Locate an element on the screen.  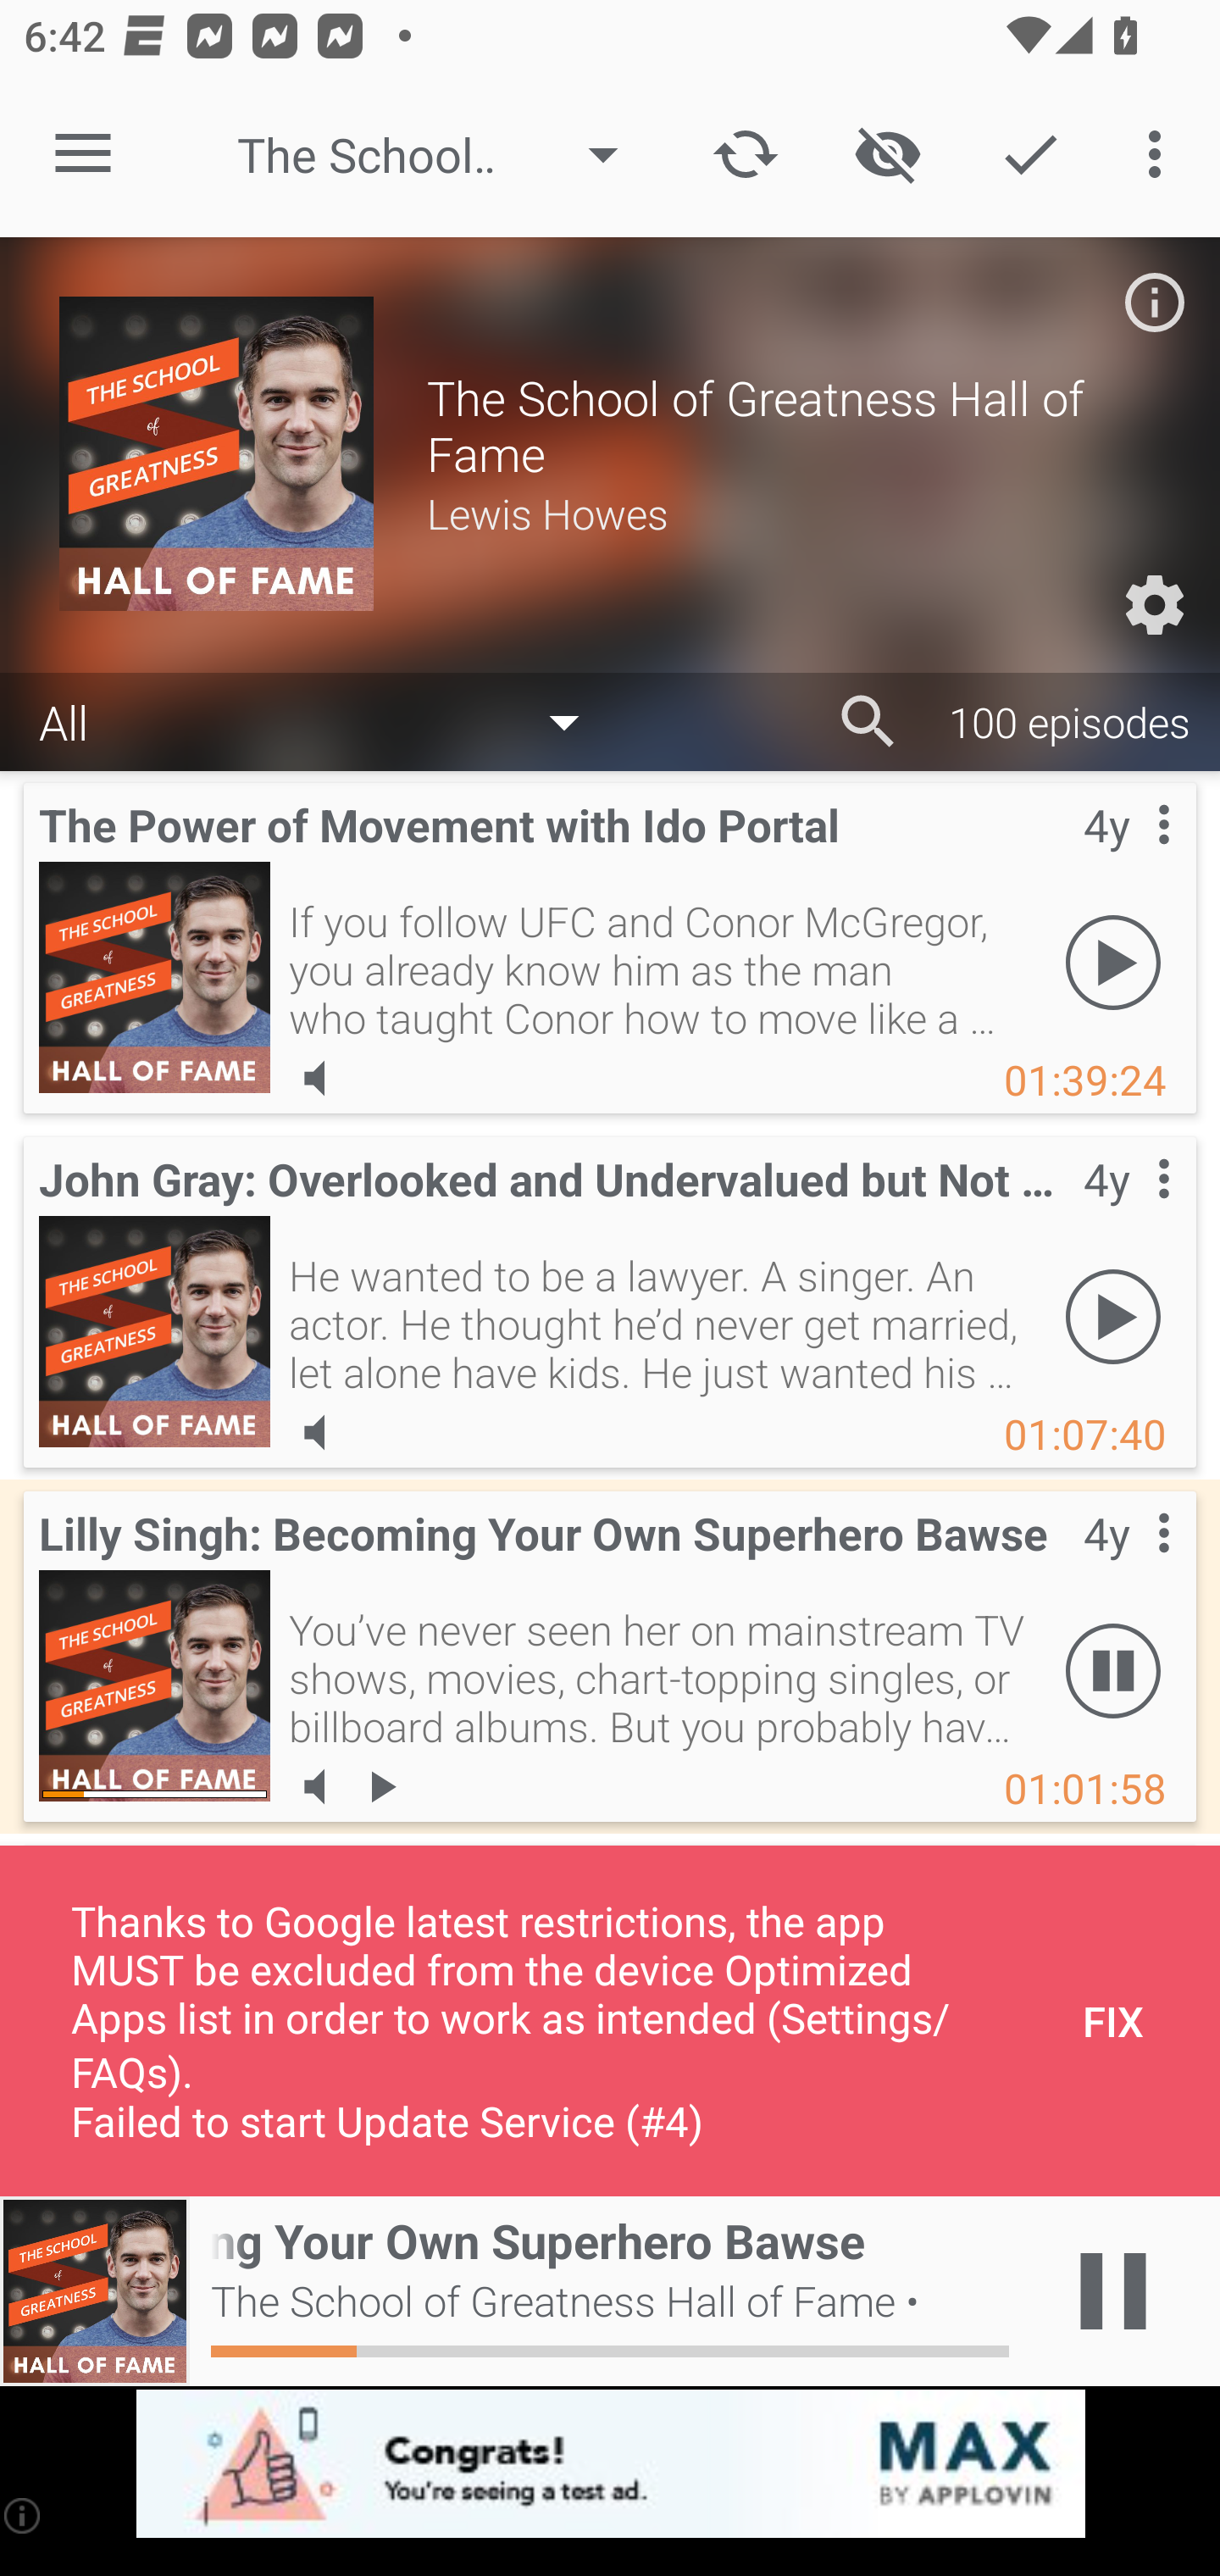
Contextual menu is located at coordinates (1127, 1213).